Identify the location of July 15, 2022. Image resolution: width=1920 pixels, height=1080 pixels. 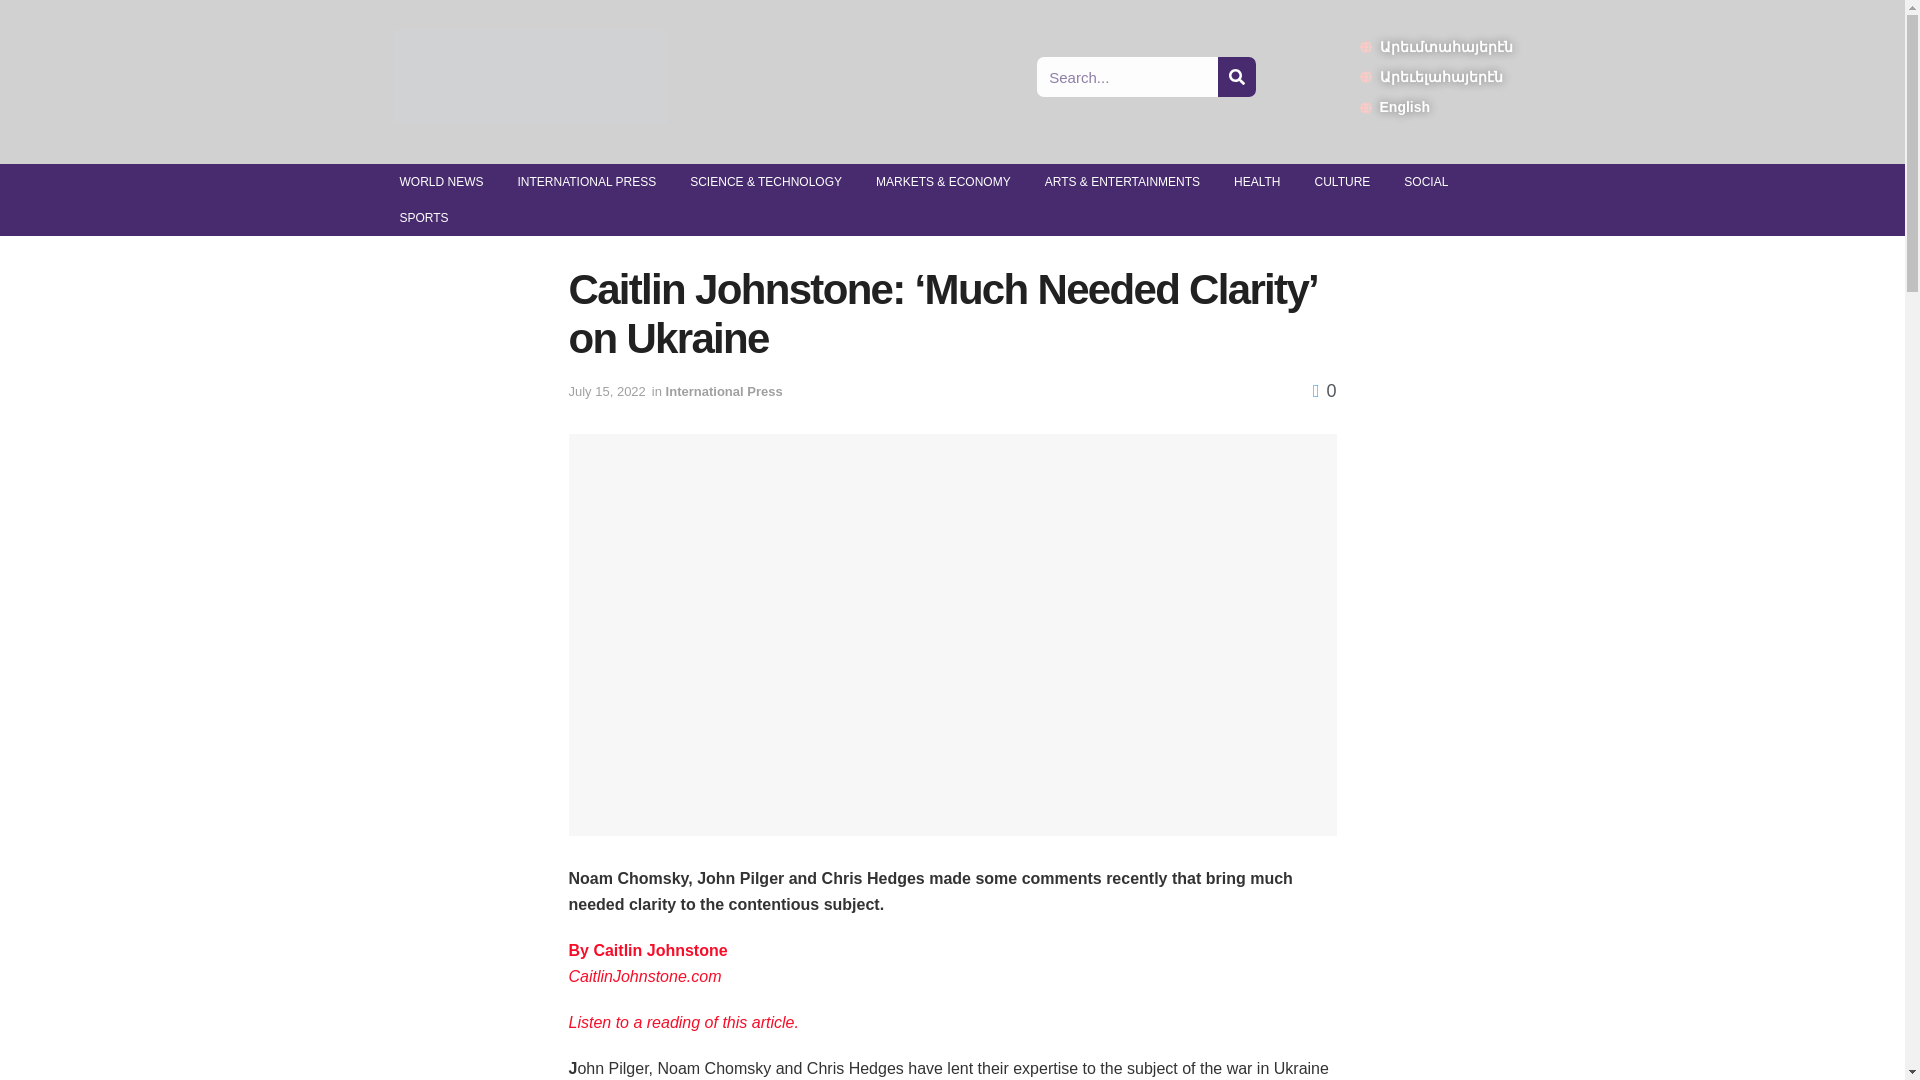
(606, 391).